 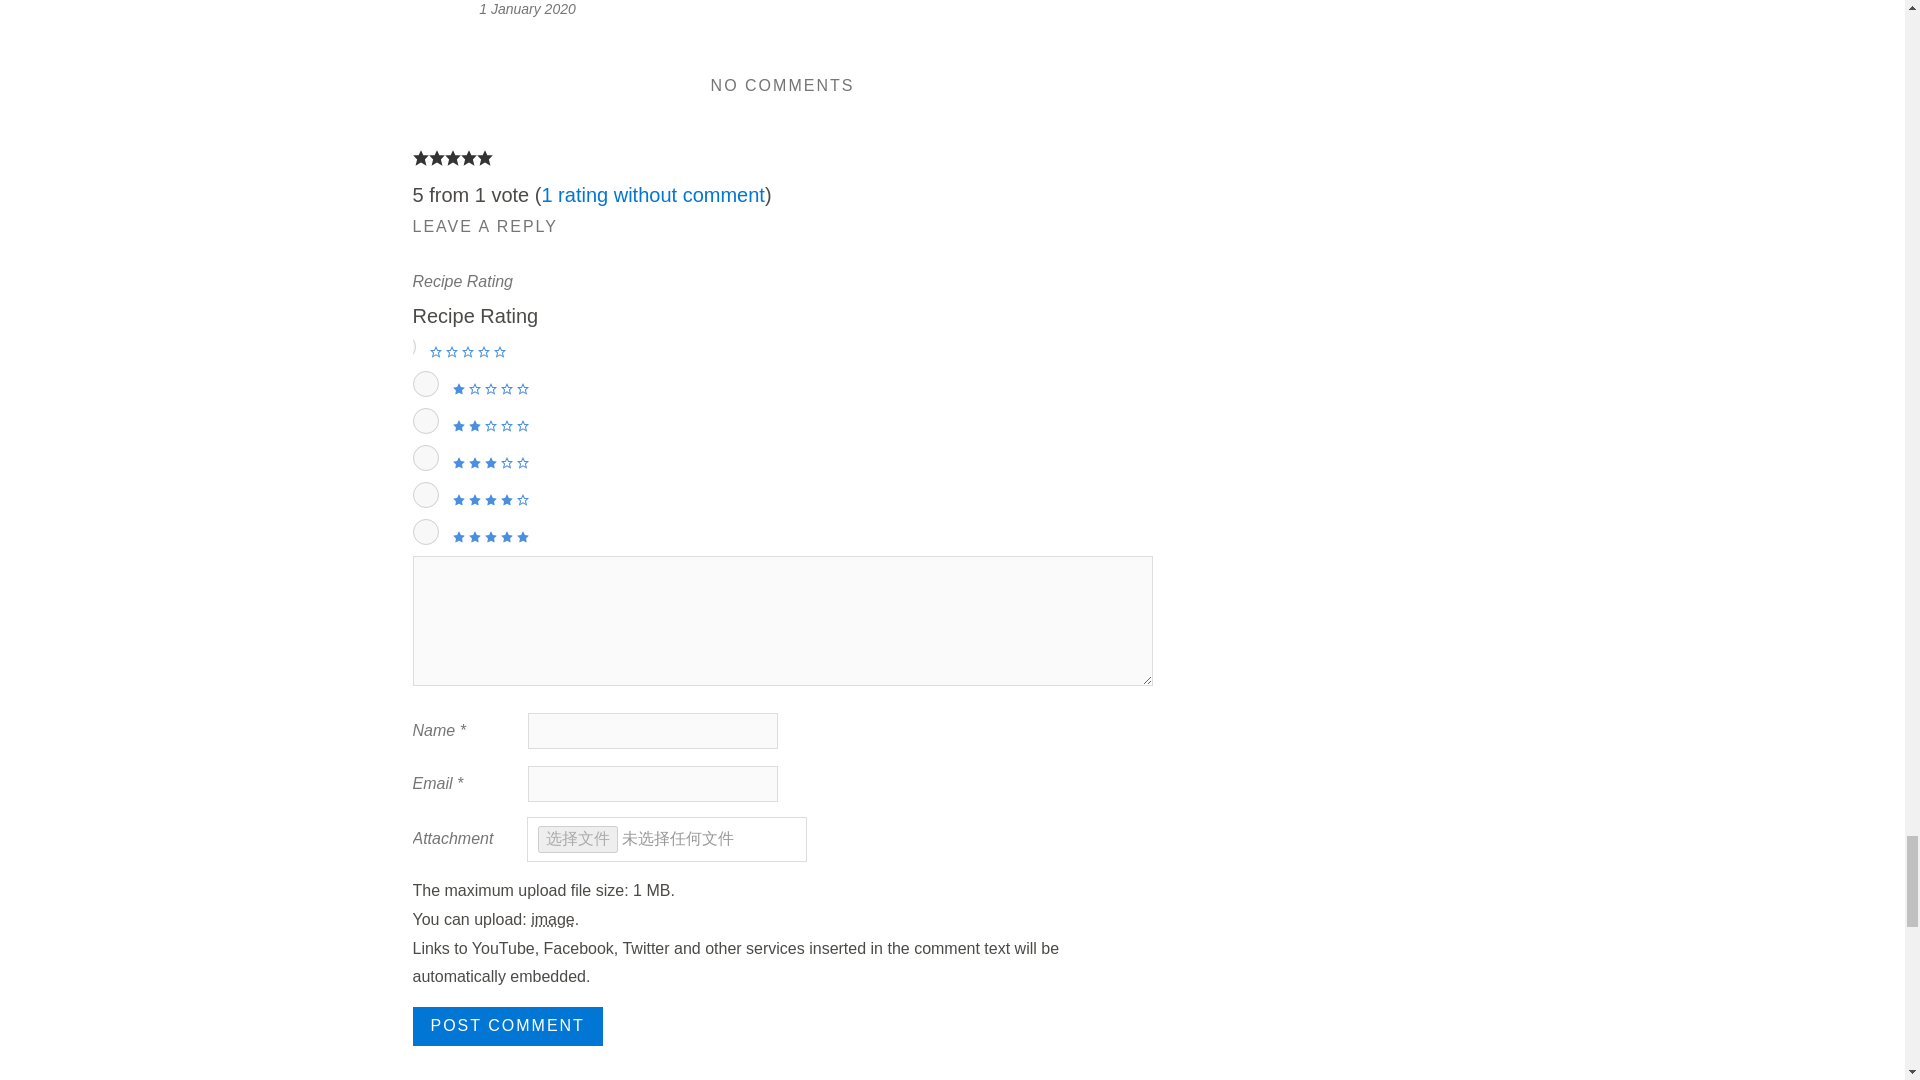 I want to click on 2, so click(x=424, y=421).